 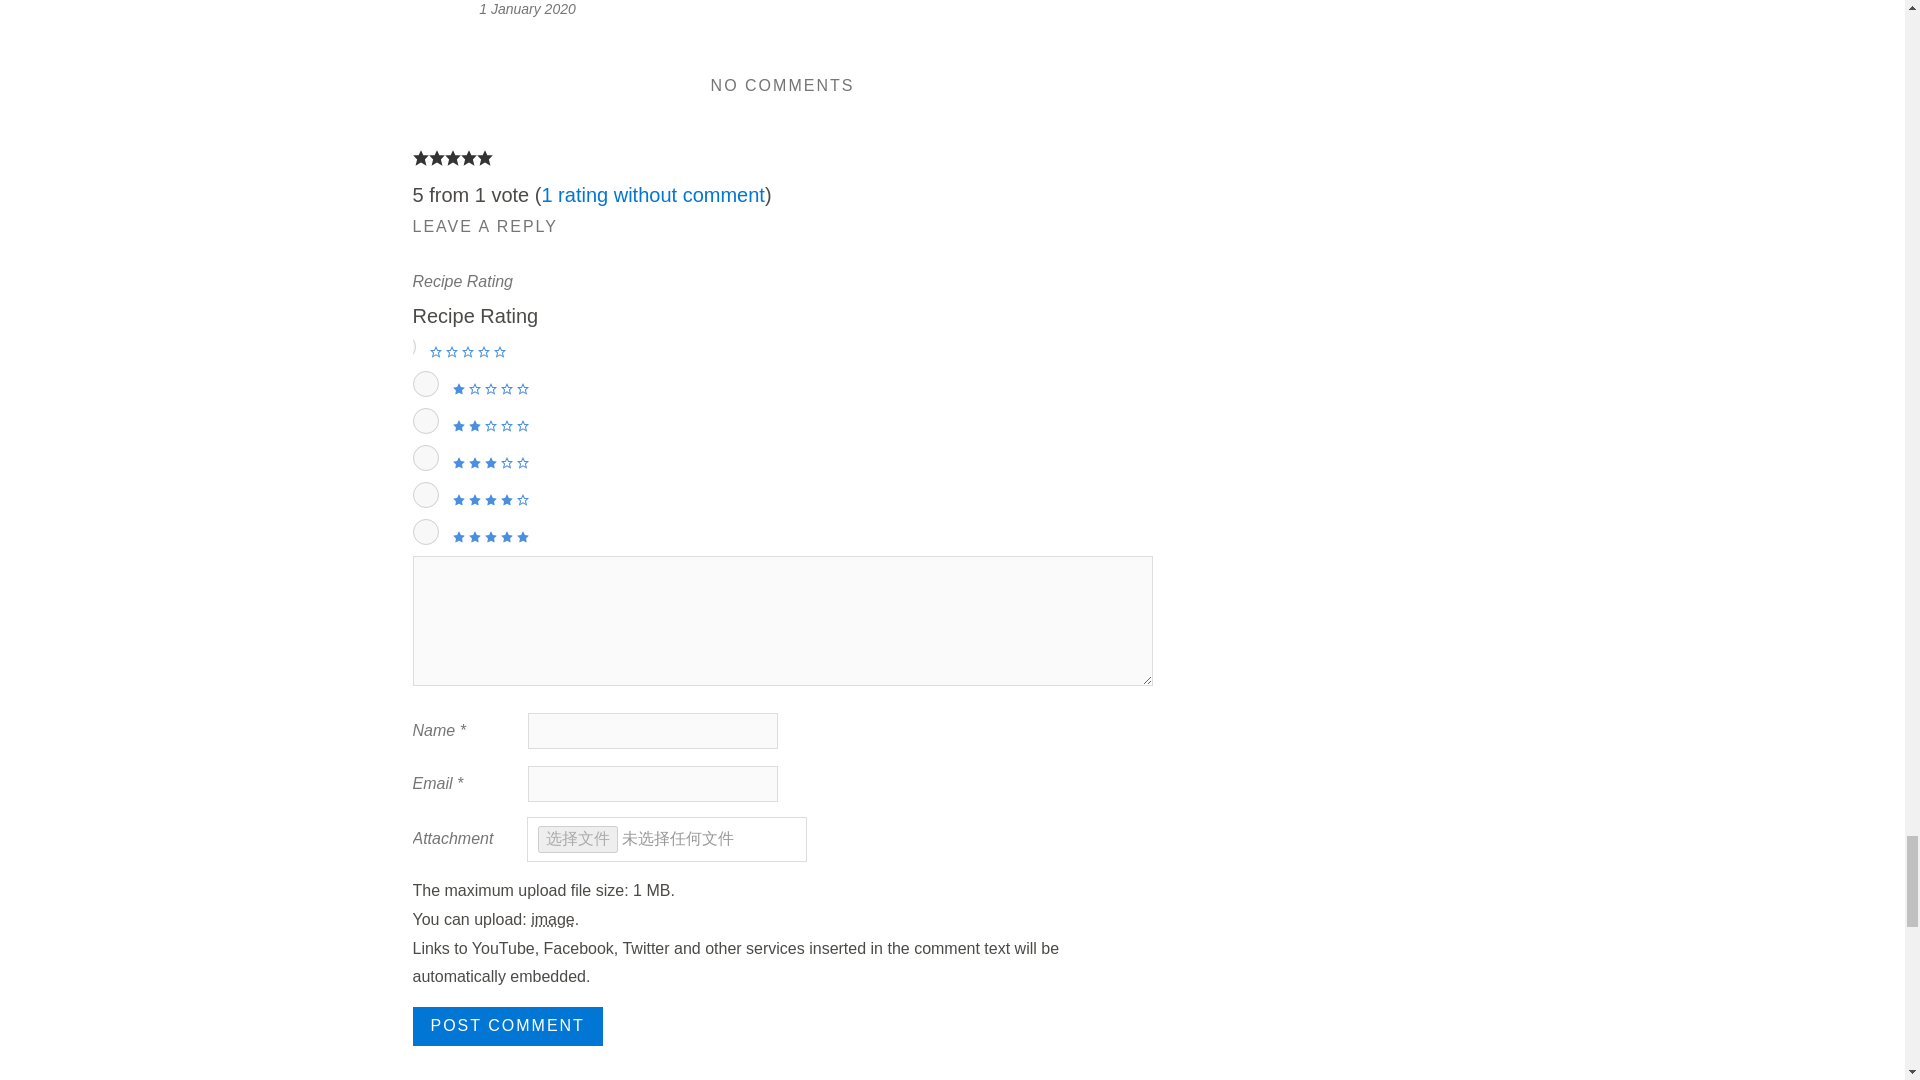 I want to click on 2, so click(x=424, y=421).